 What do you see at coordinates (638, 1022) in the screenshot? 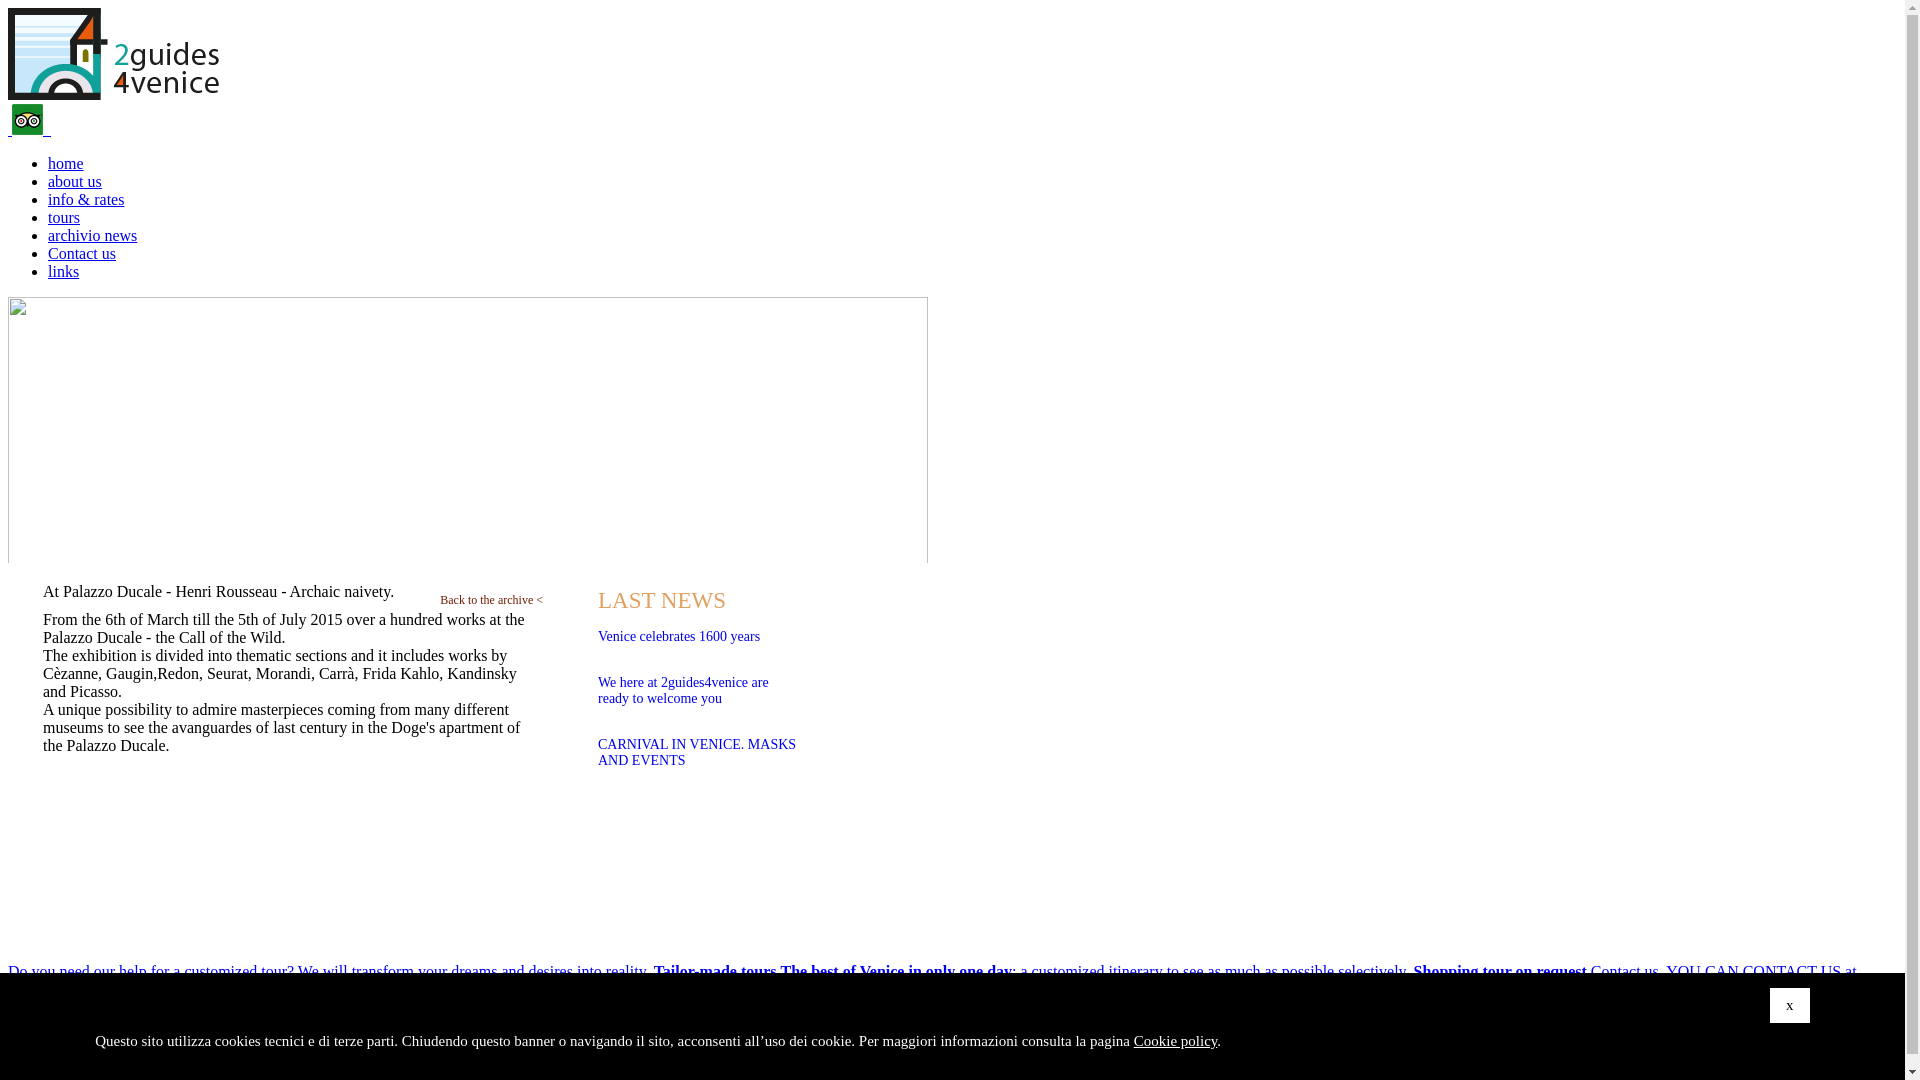
I see `info@2guides4venice.com` at bounding box center [638, 1022].